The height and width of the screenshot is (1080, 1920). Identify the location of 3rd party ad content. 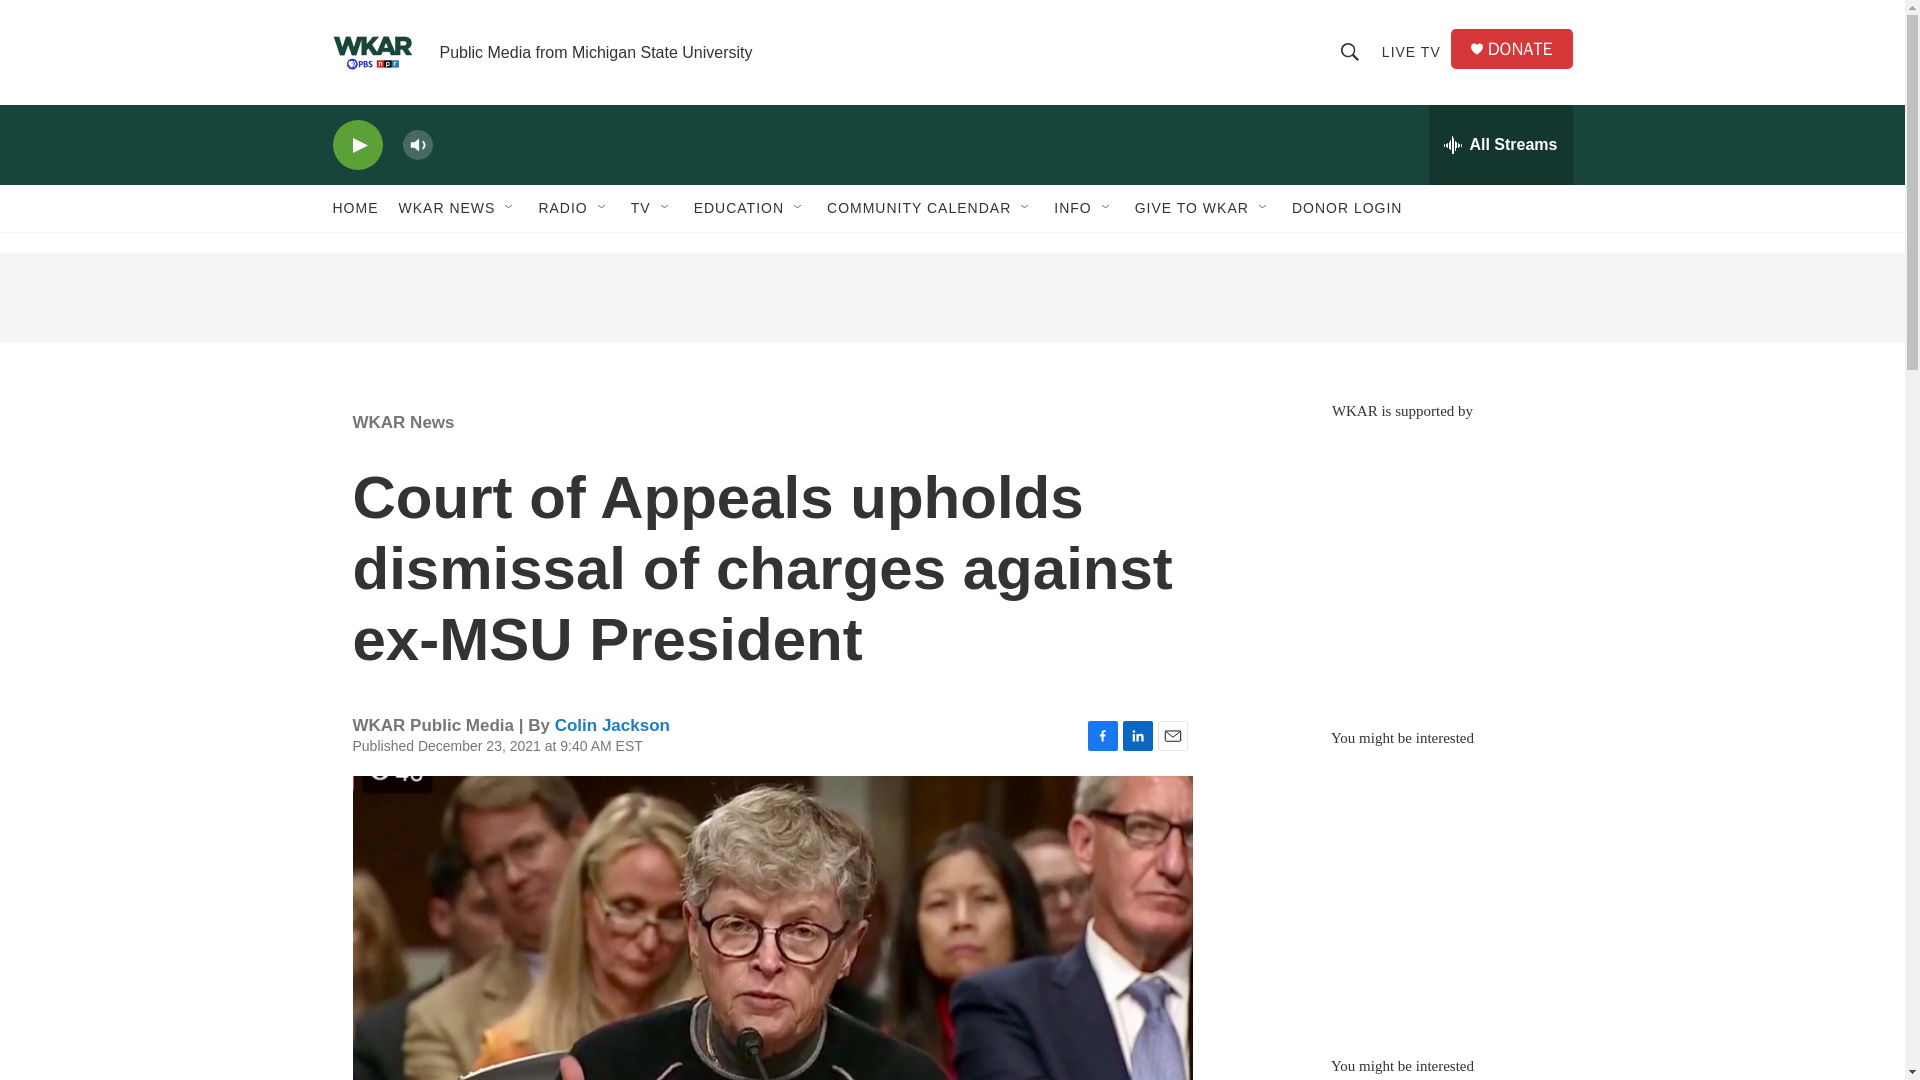
(1401, 564).